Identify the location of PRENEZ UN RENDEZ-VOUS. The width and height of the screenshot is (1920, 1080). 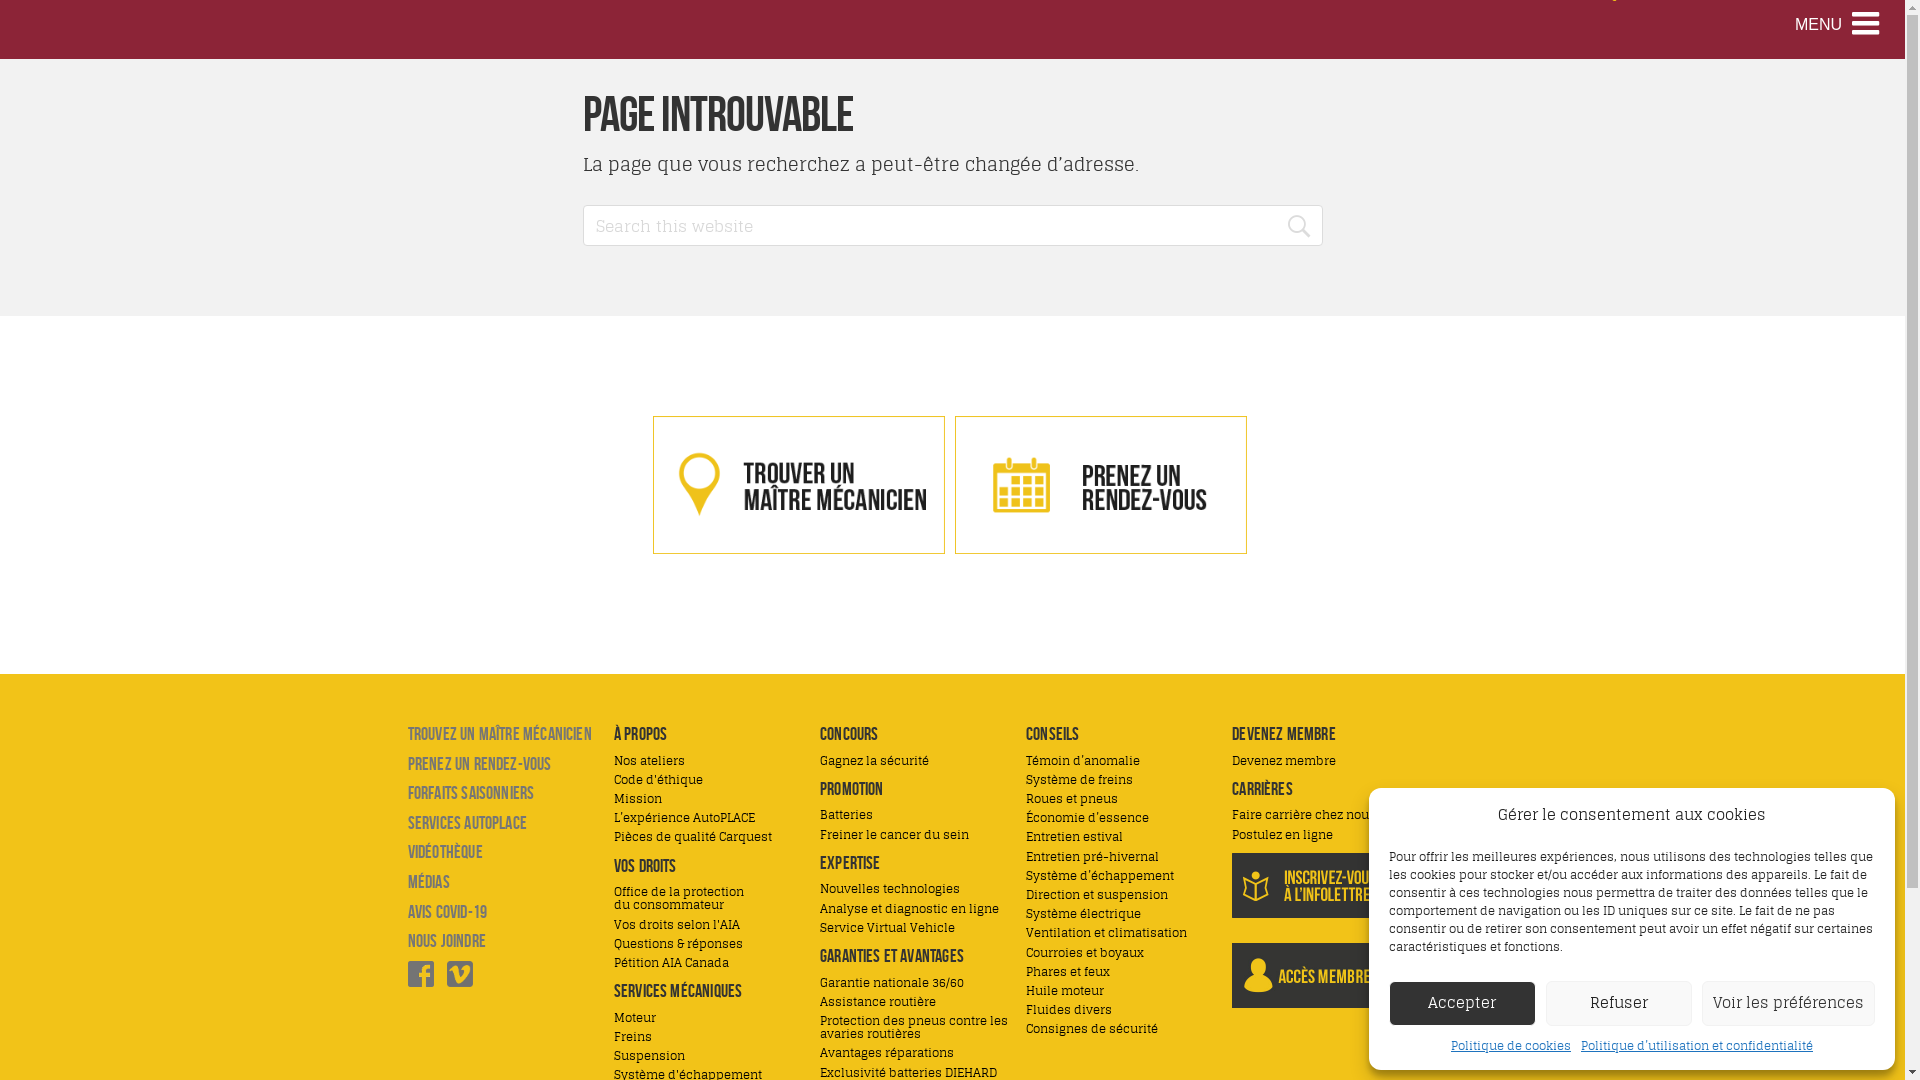
(480, 764).